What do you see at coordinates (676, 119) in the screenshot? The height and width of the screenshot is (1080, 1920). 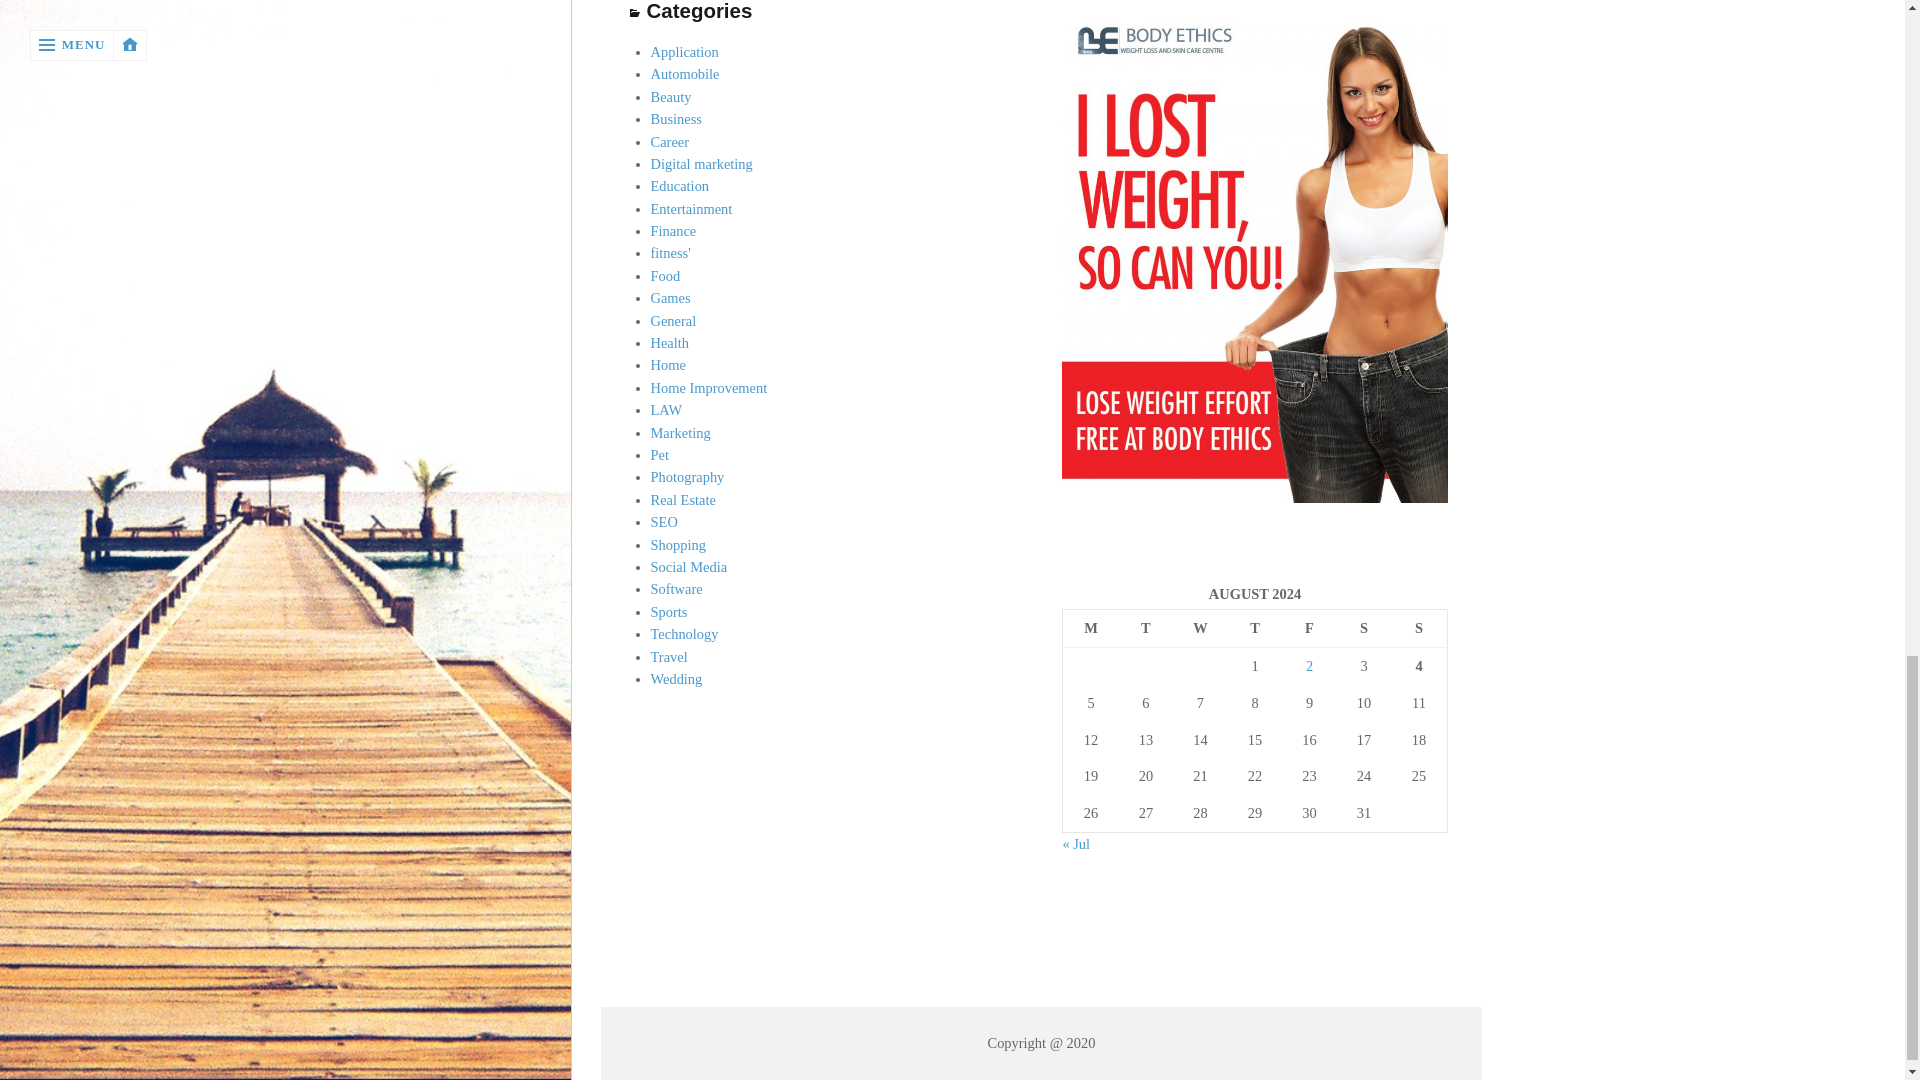 I see `Business` at bounding box center [676, 119].